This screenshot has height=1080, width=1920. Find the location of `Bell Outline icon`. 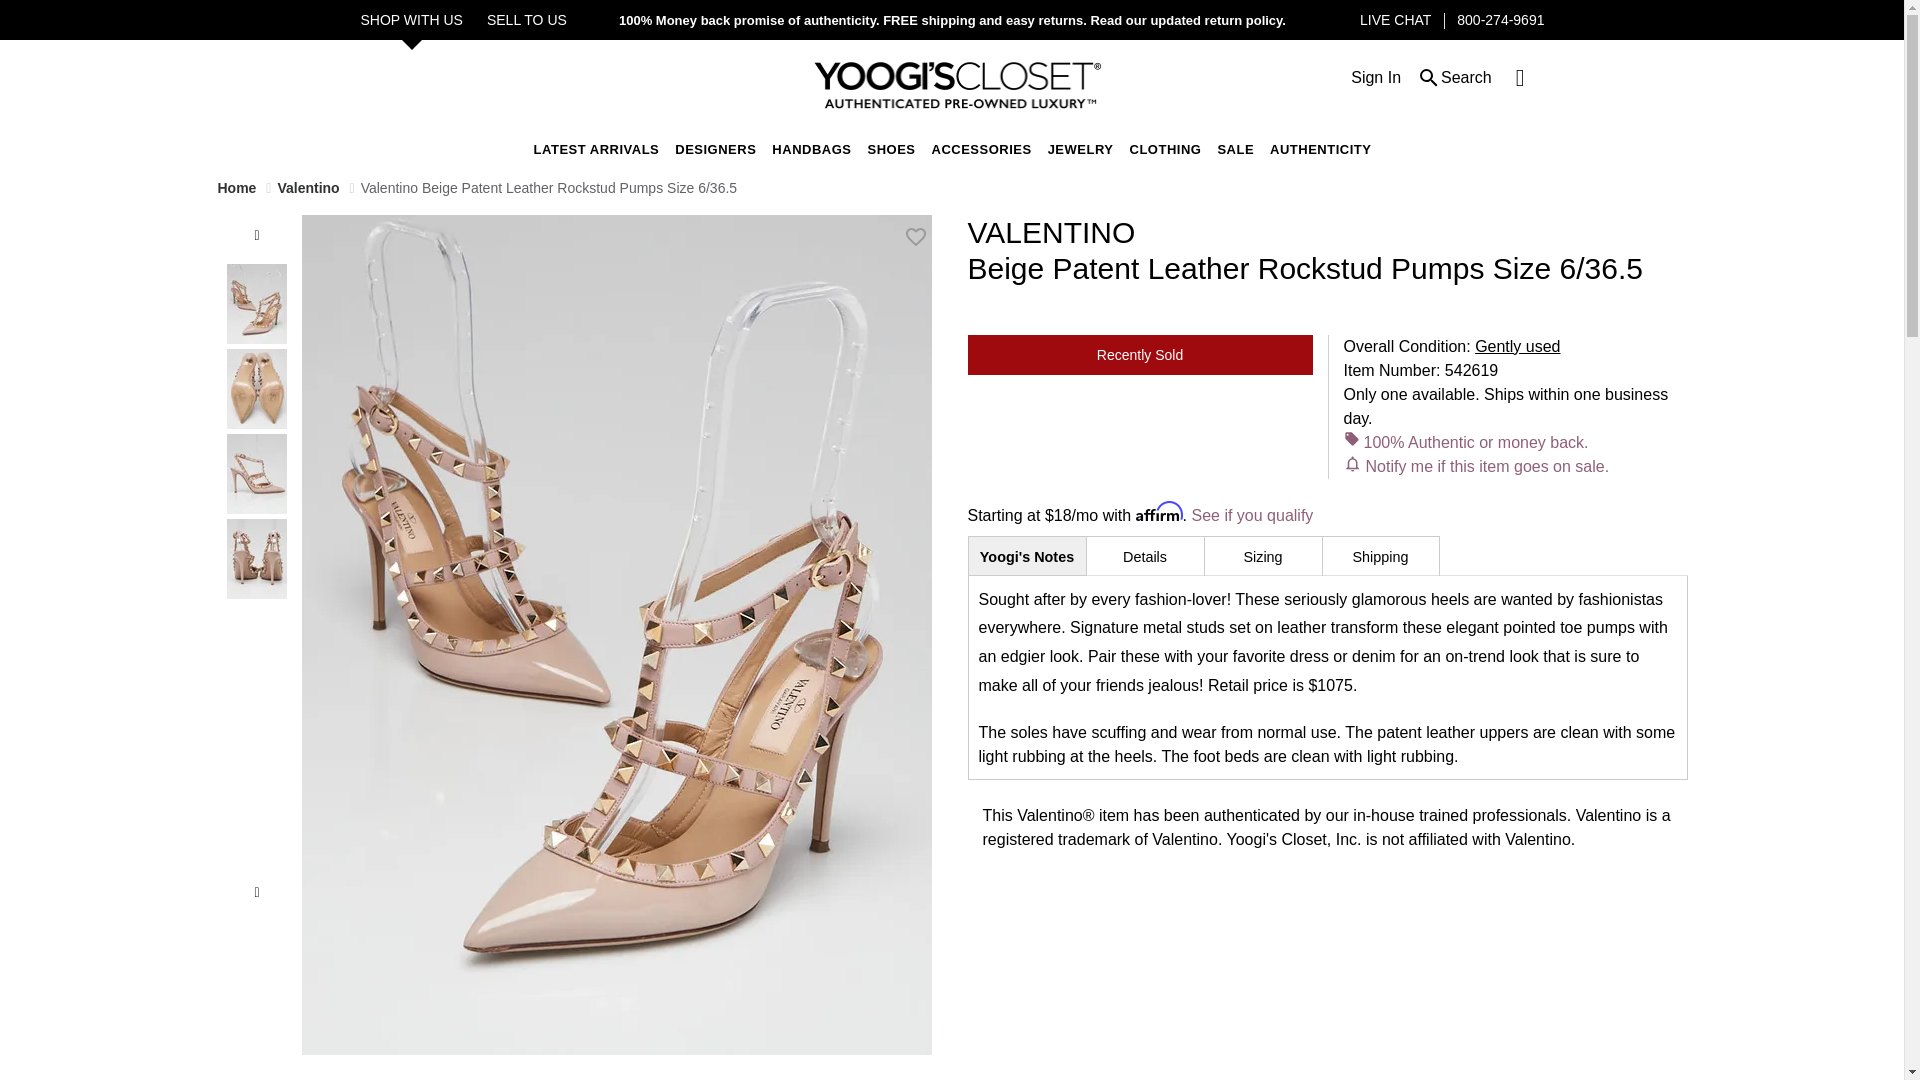

Bell Outline icon is located at coordinates (1352, 462).